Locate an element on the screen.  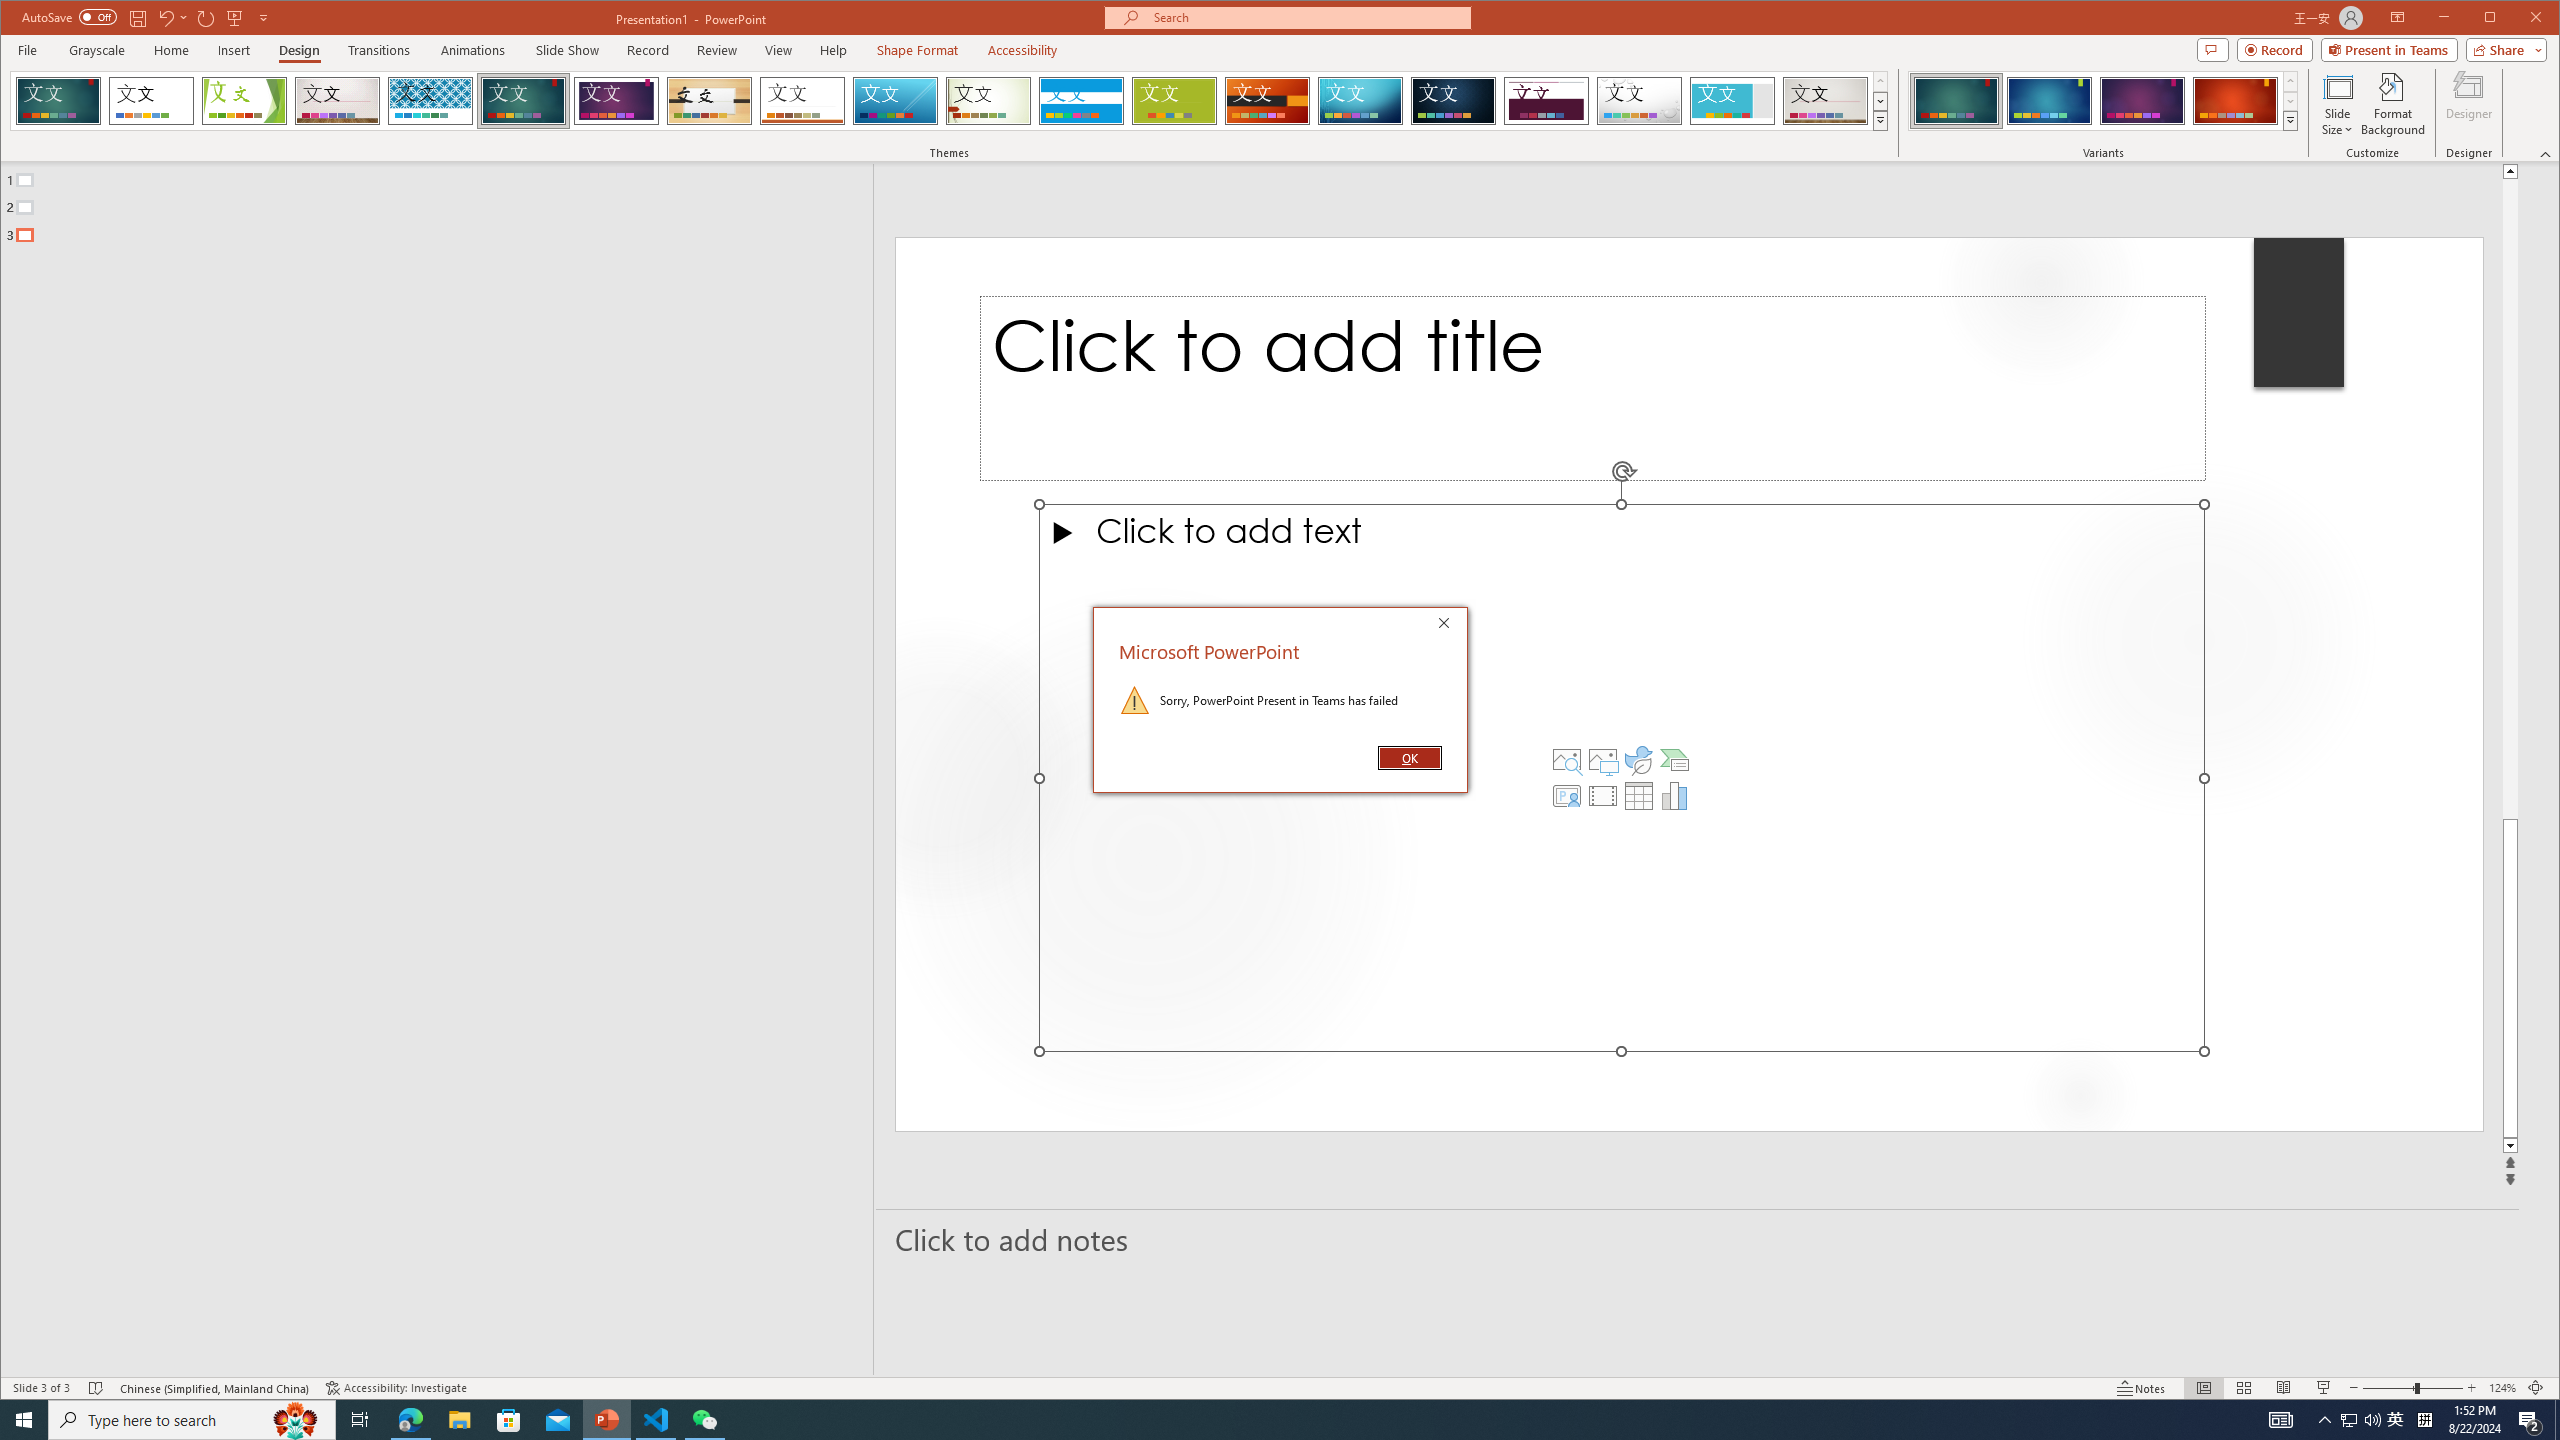
Retrospect is located at coordinates (802, 101).